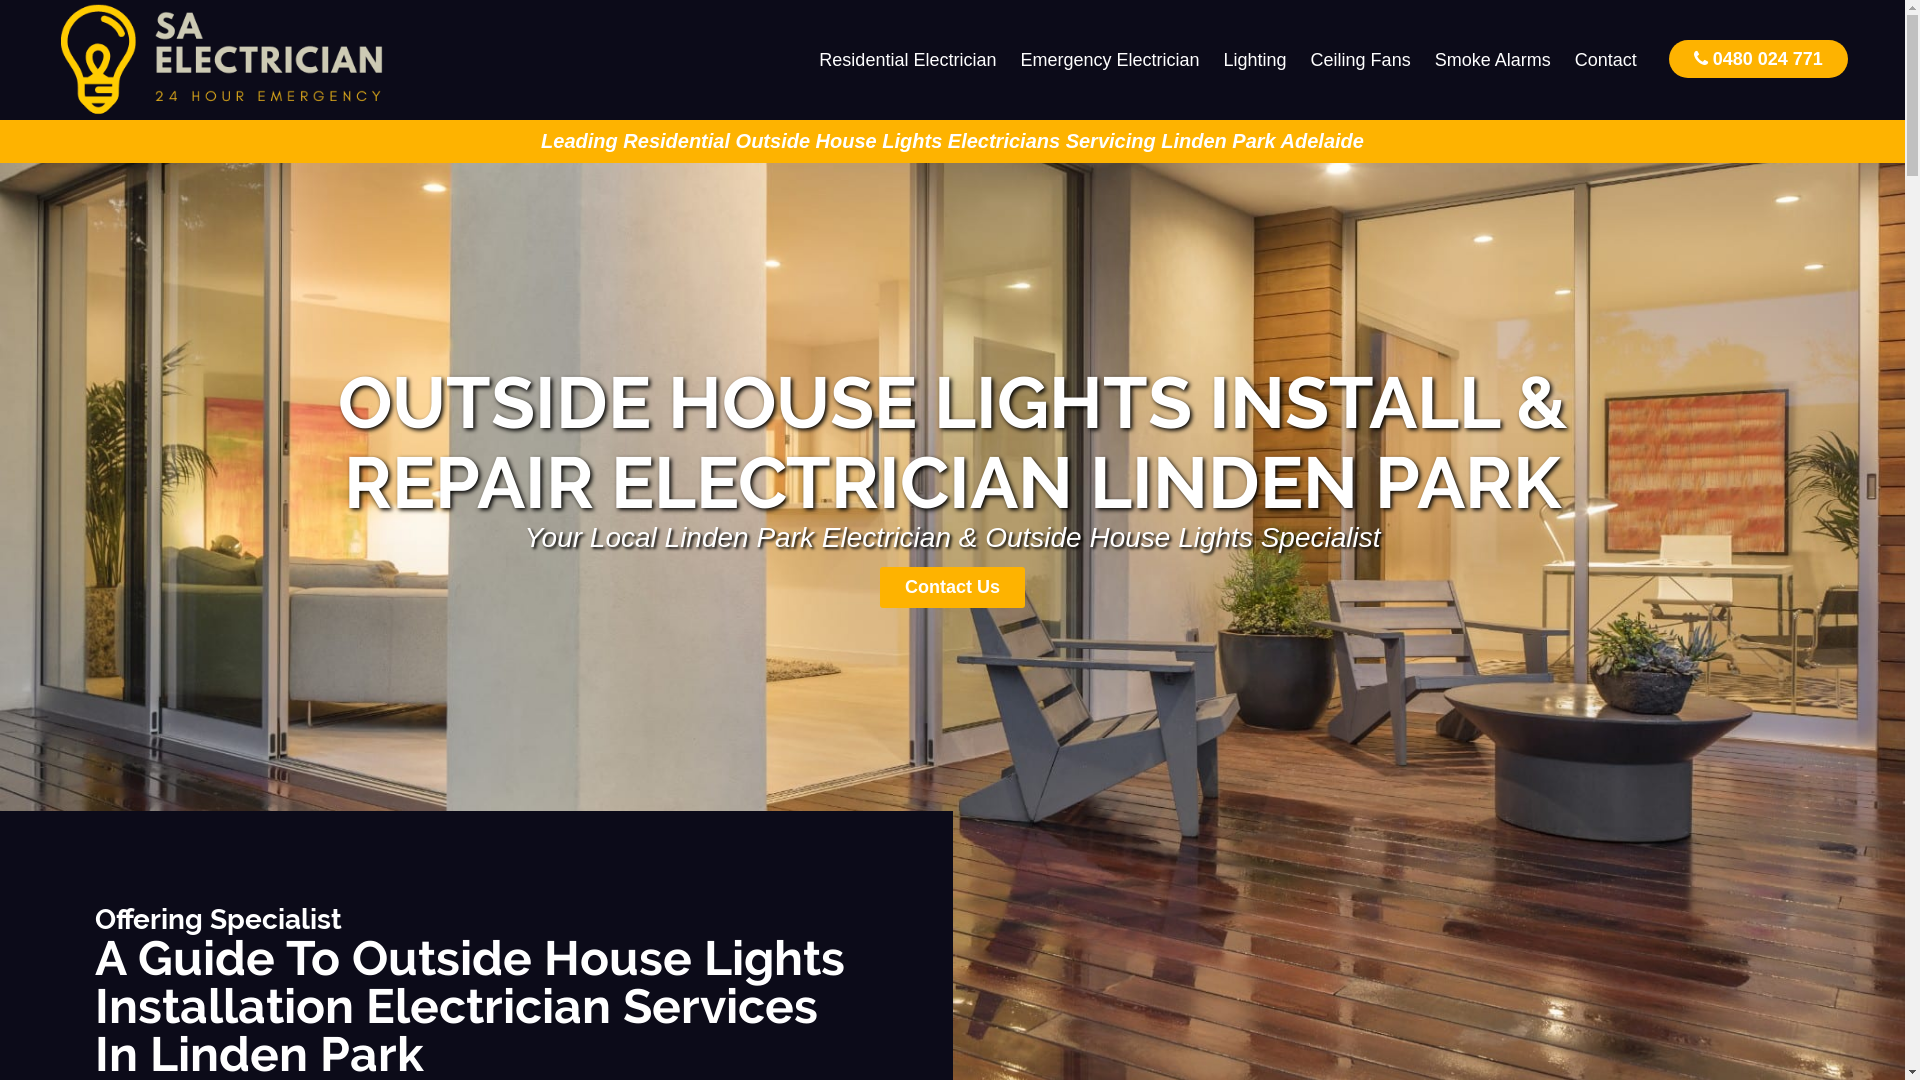 This screenshot has width=1920, height=1080. Describe the element at coordinates (1606, 60) in the screenshot. I see `Contact` at that location.